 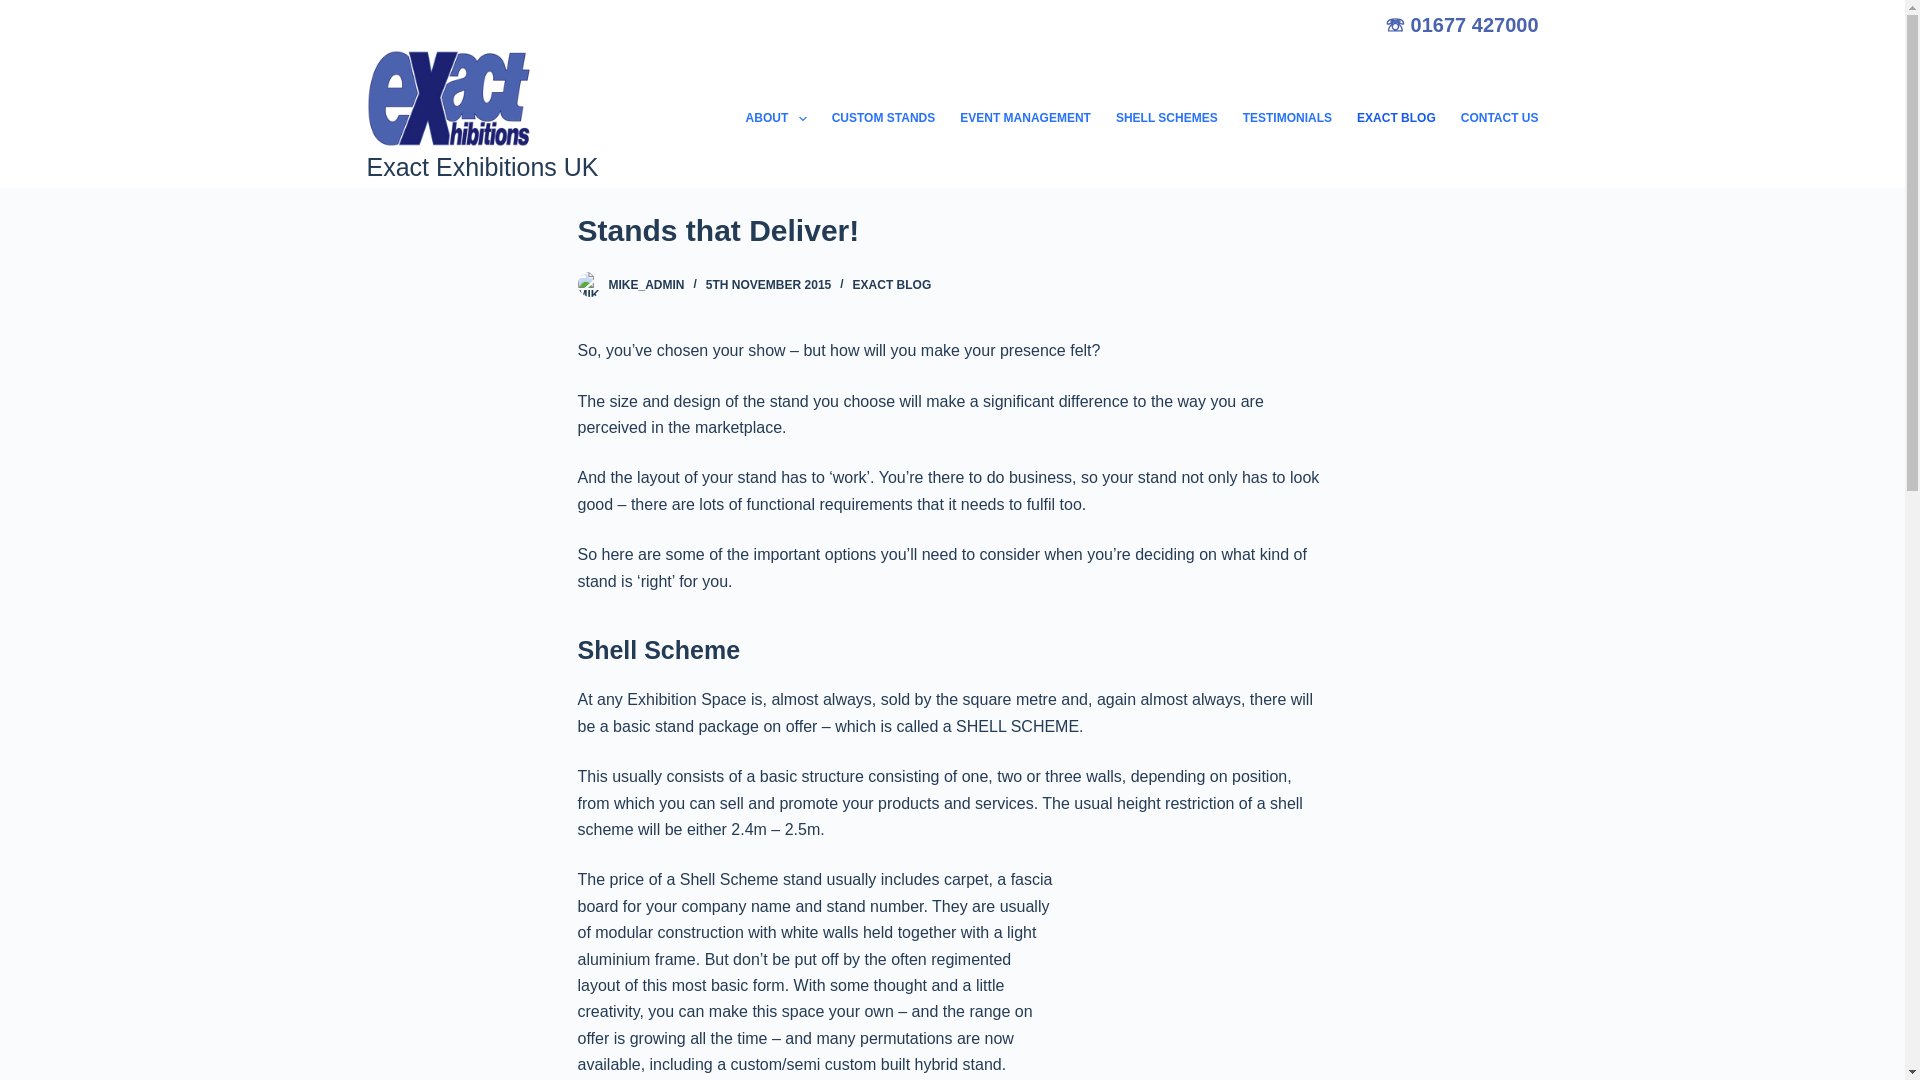 I want to click on Stands that Deliver!, so click(x=952, y=230).